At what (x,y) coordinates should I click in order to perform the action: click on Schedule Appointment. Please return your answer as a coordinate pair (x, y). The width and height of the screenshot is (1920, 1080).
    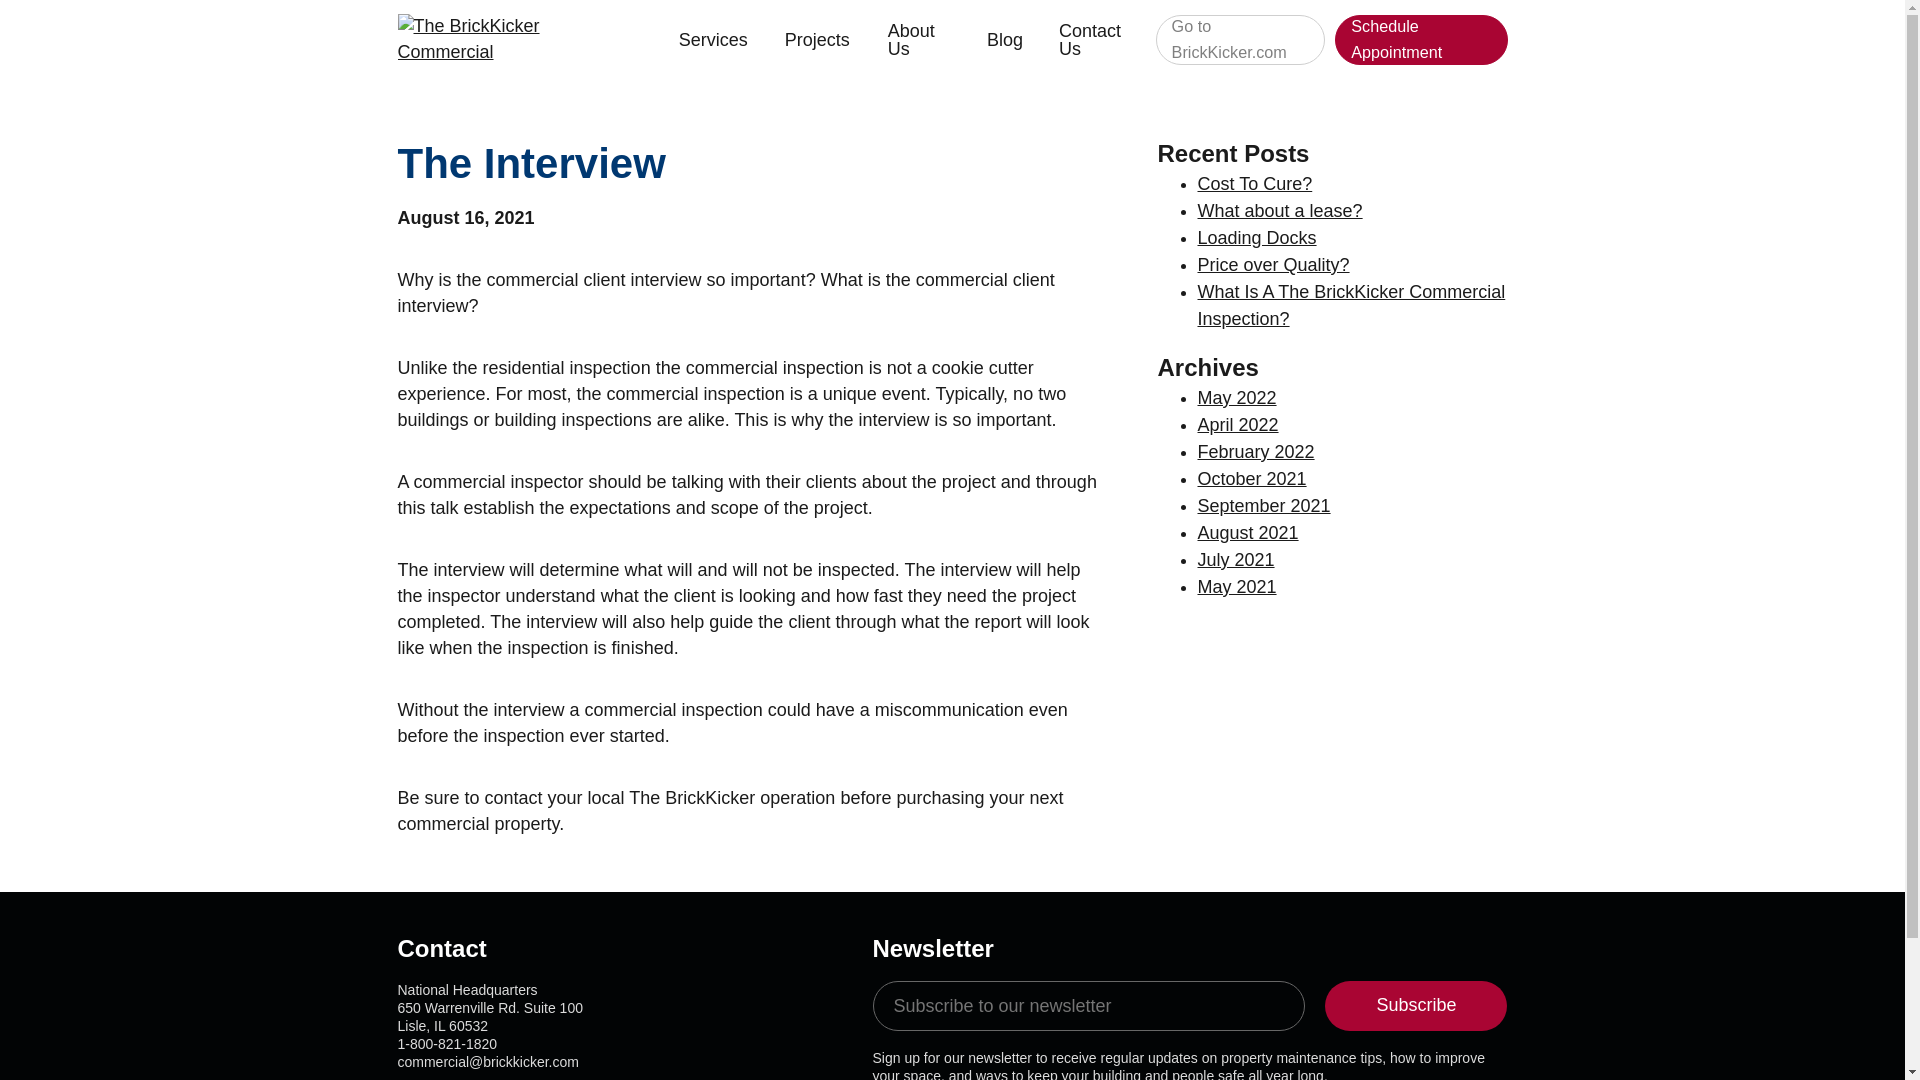
    Looking at the image, I should click on (1420, 40).